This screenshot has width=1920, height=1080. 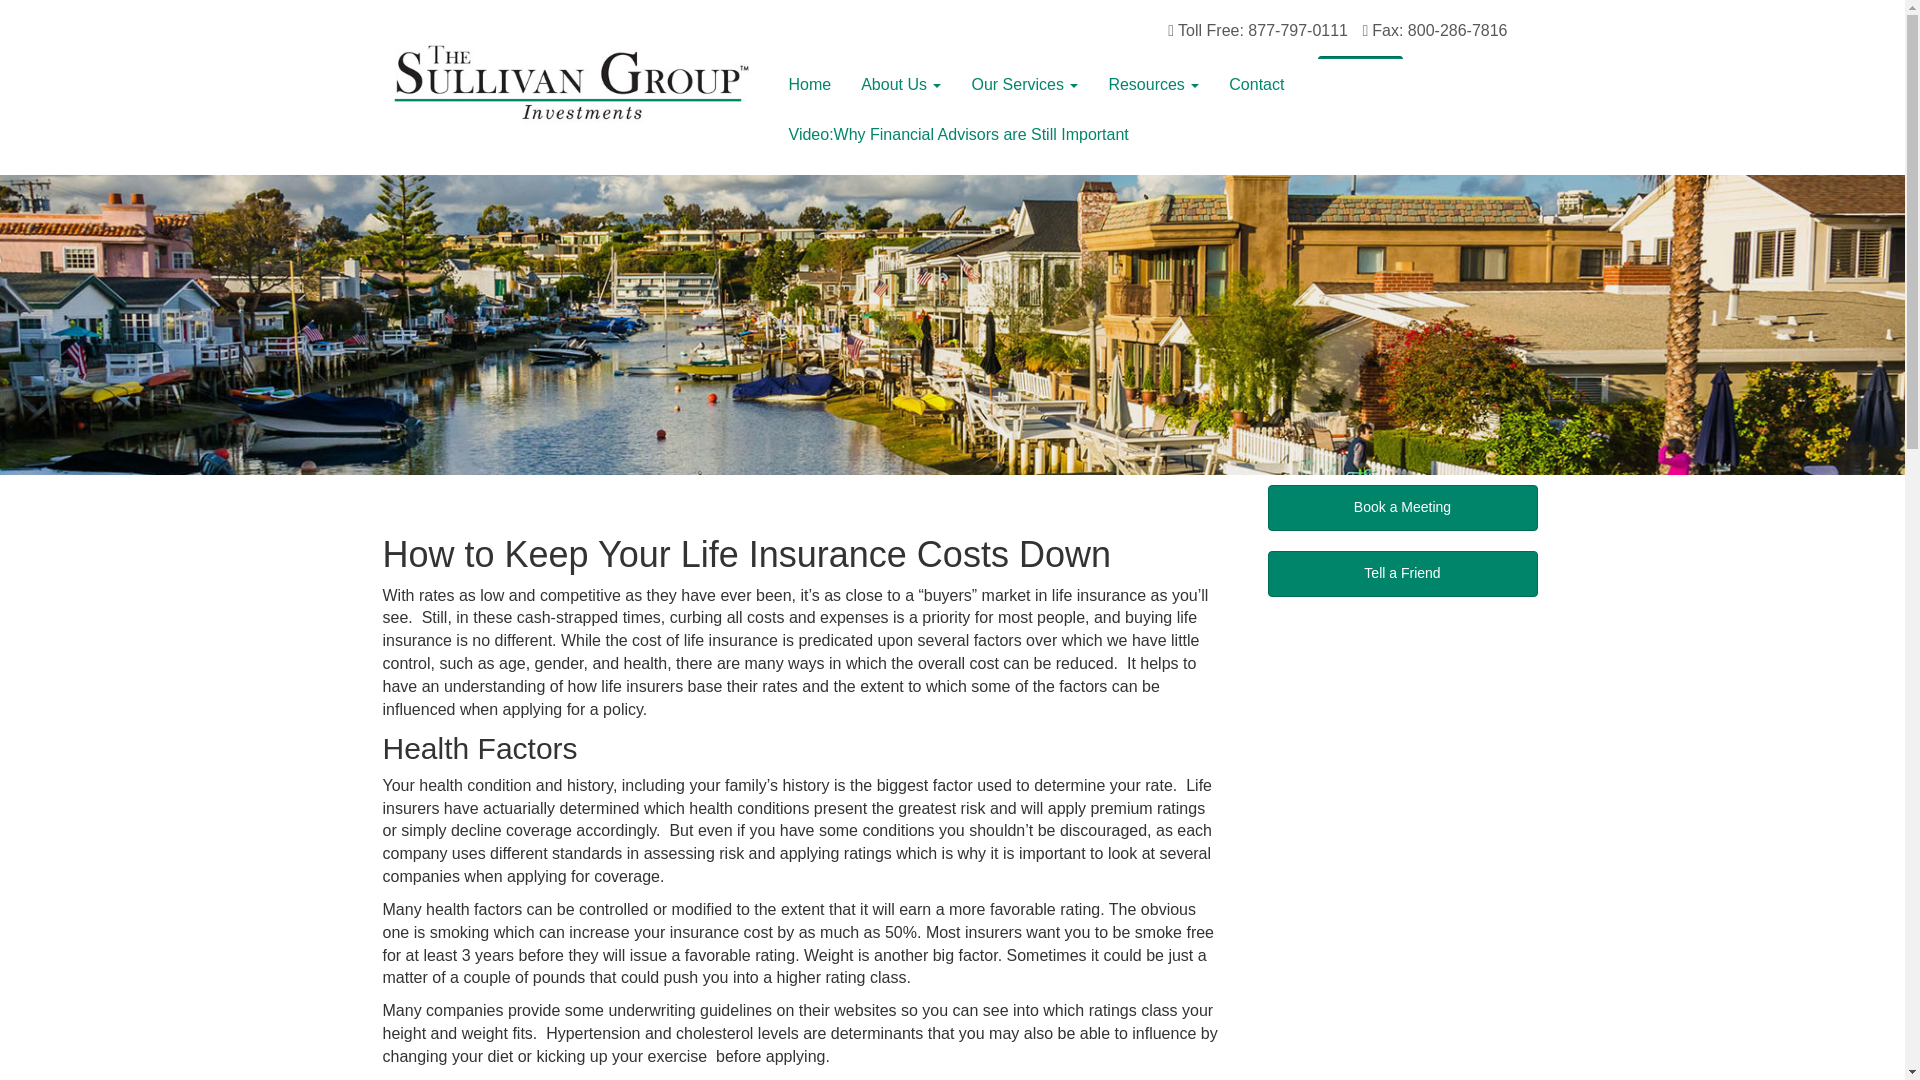 What do you see at coordinates (1402, 508) in the screenshot?
I see `Book a Meeting` at bounding box center [1402, 508].